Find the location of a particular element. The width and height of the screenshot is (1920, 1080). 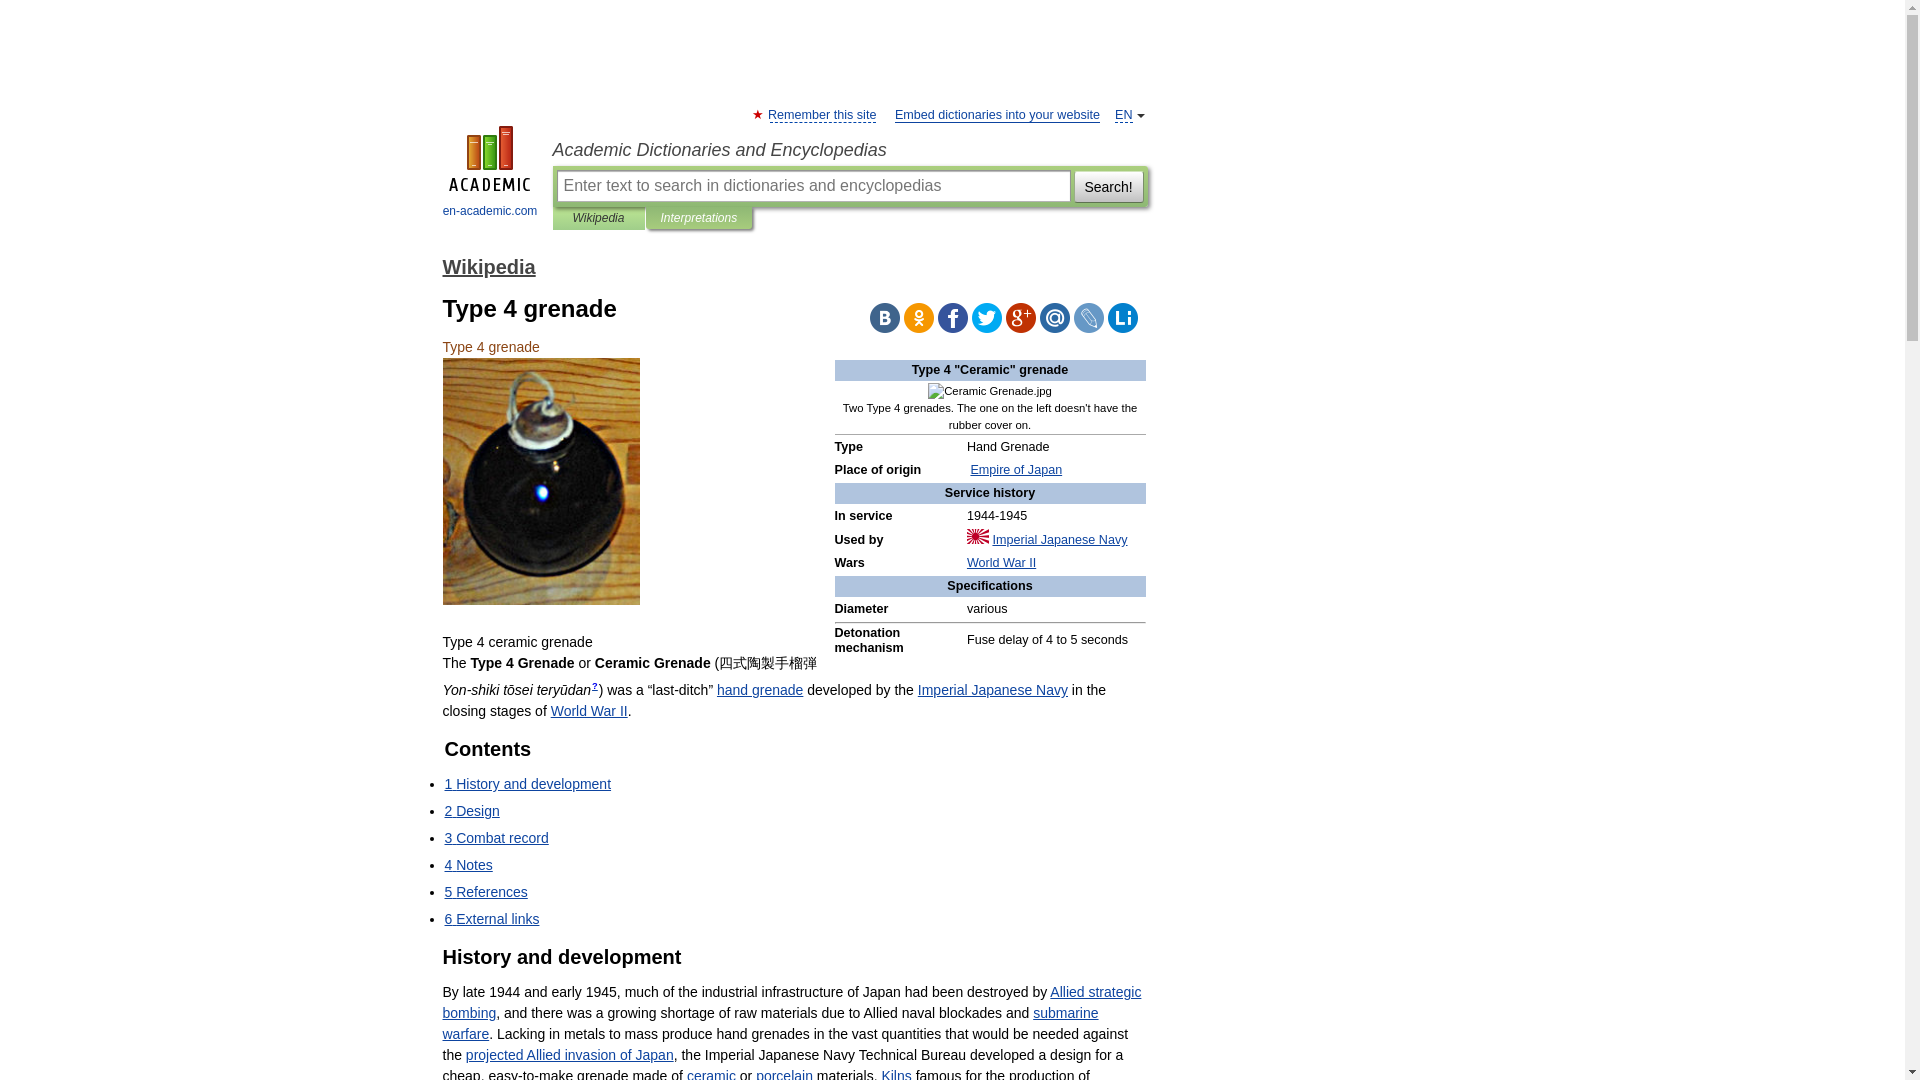

Remember this site is located at coordinates (822, 116).